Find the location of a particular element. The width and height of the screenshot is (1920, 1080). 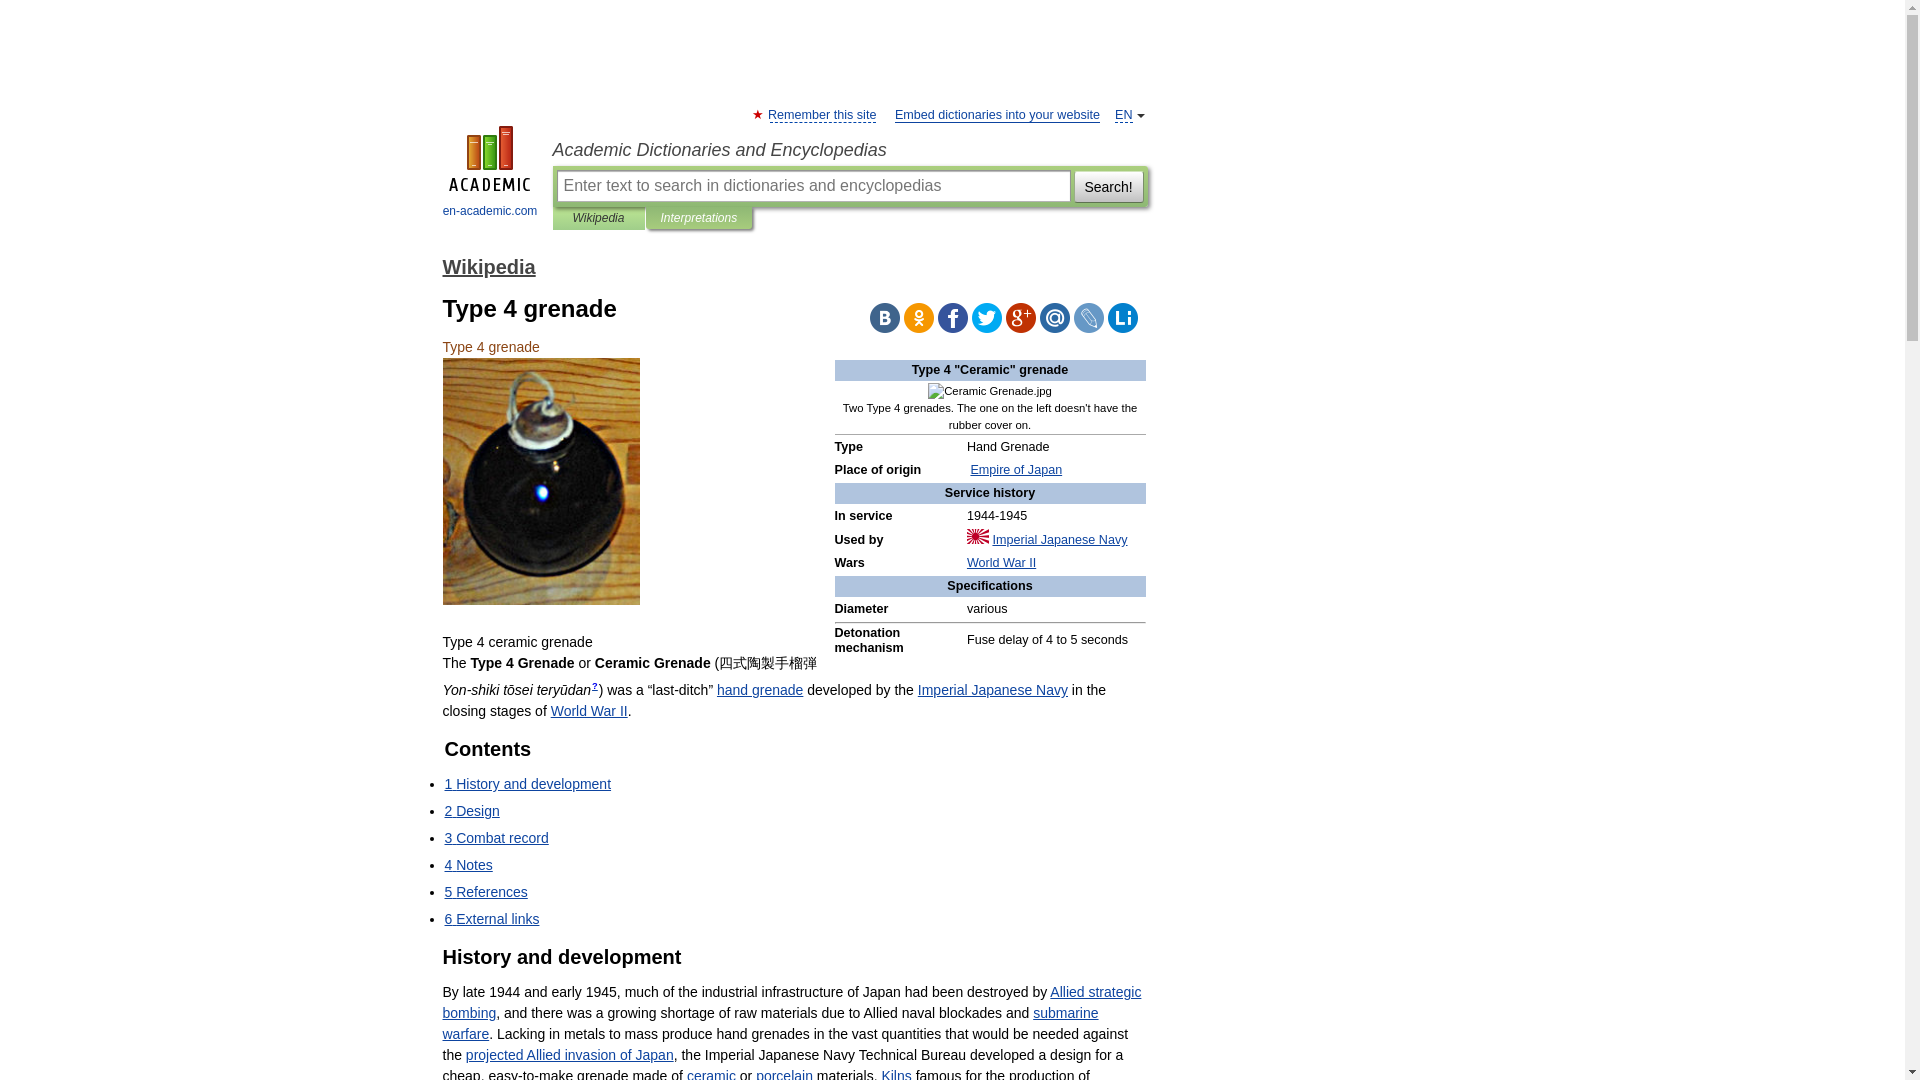

Remember this site is located at coordinates (822, 116).